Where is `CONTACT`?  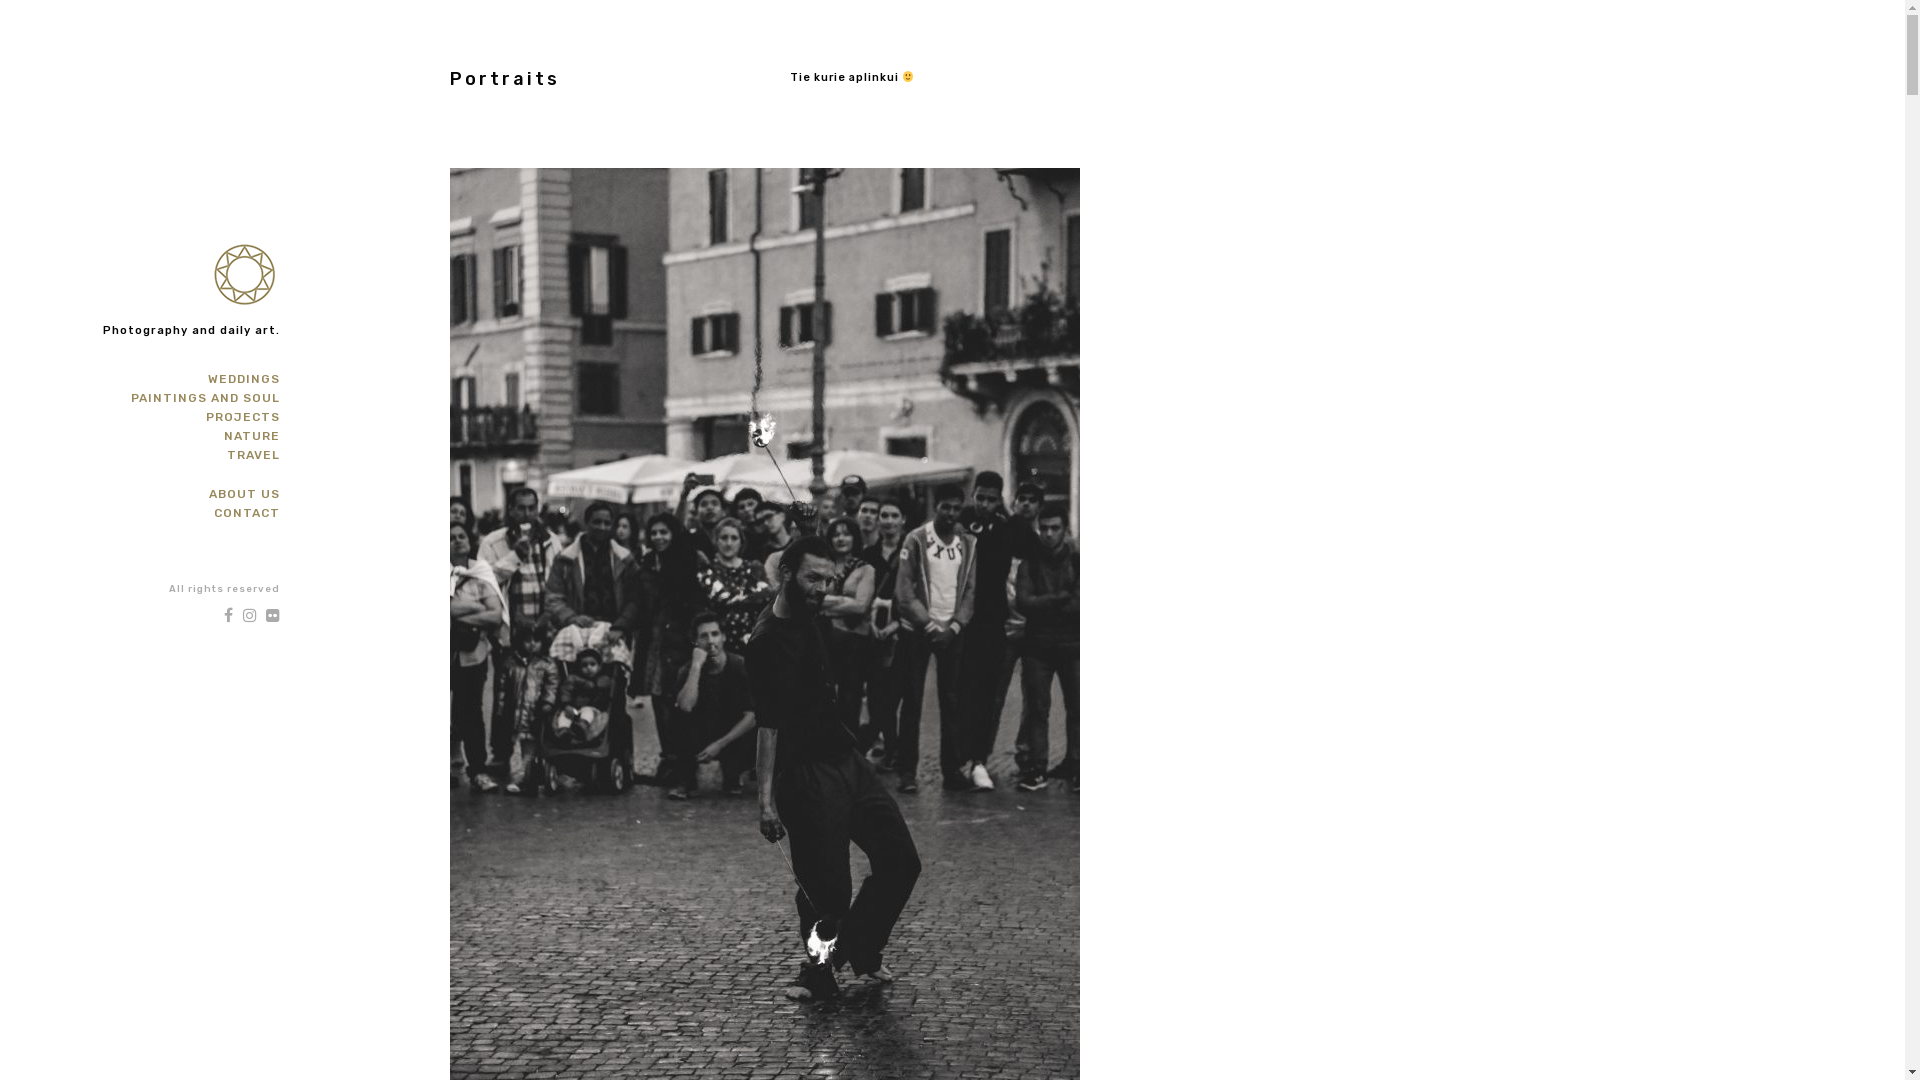 CONTACT is located at coordinates (247, 513).